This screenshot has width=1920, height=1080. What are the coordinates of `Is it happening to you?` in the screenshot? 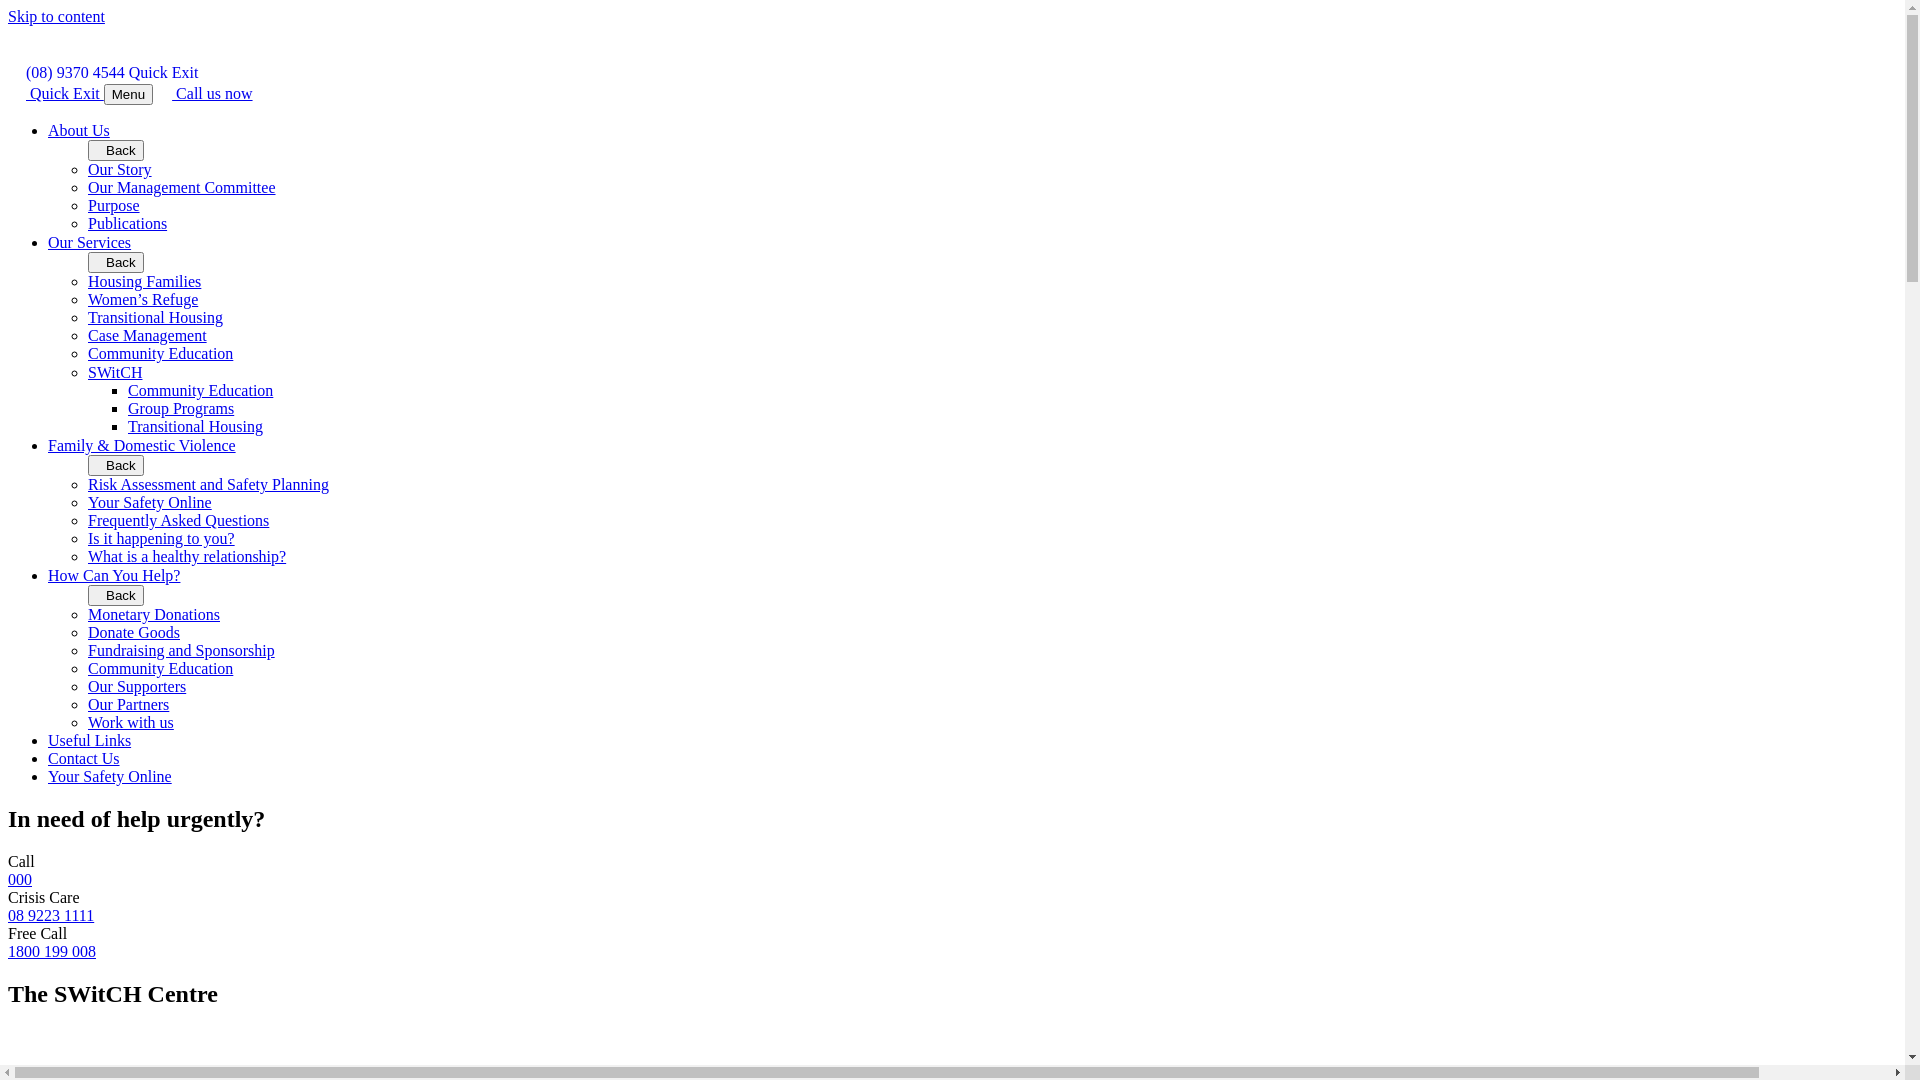 It's located at (162, 538).